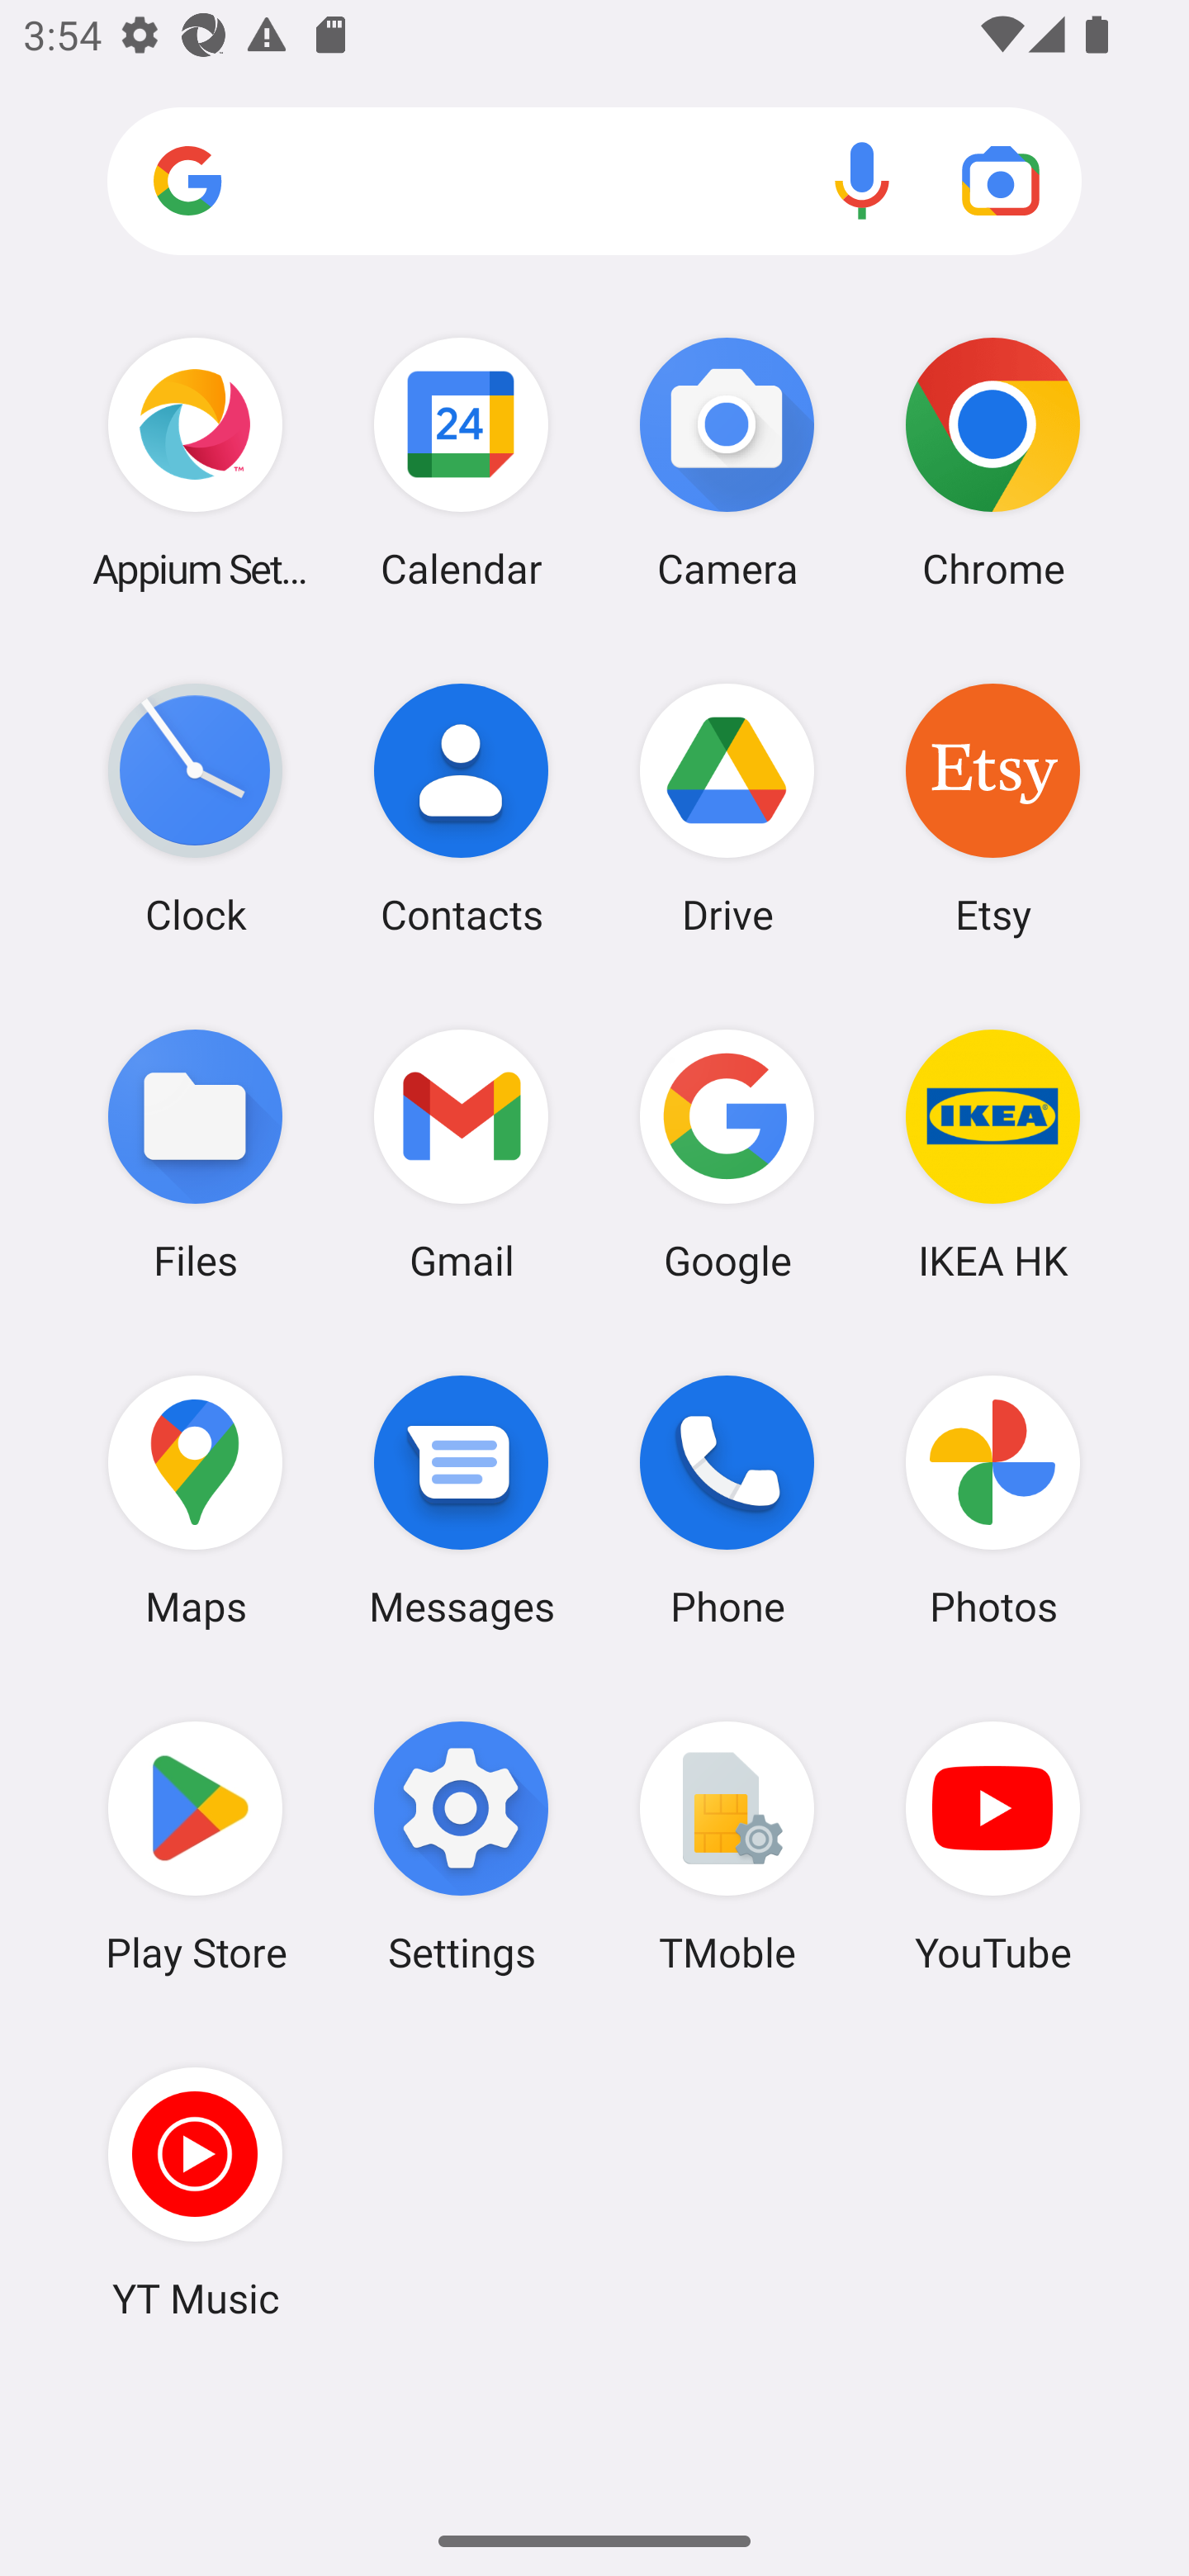 The image size is (1189, 2576). What do you see at coordinates (195, 1500) in the screenshot?
I see `Maps` at bounding box center [195, 1500].